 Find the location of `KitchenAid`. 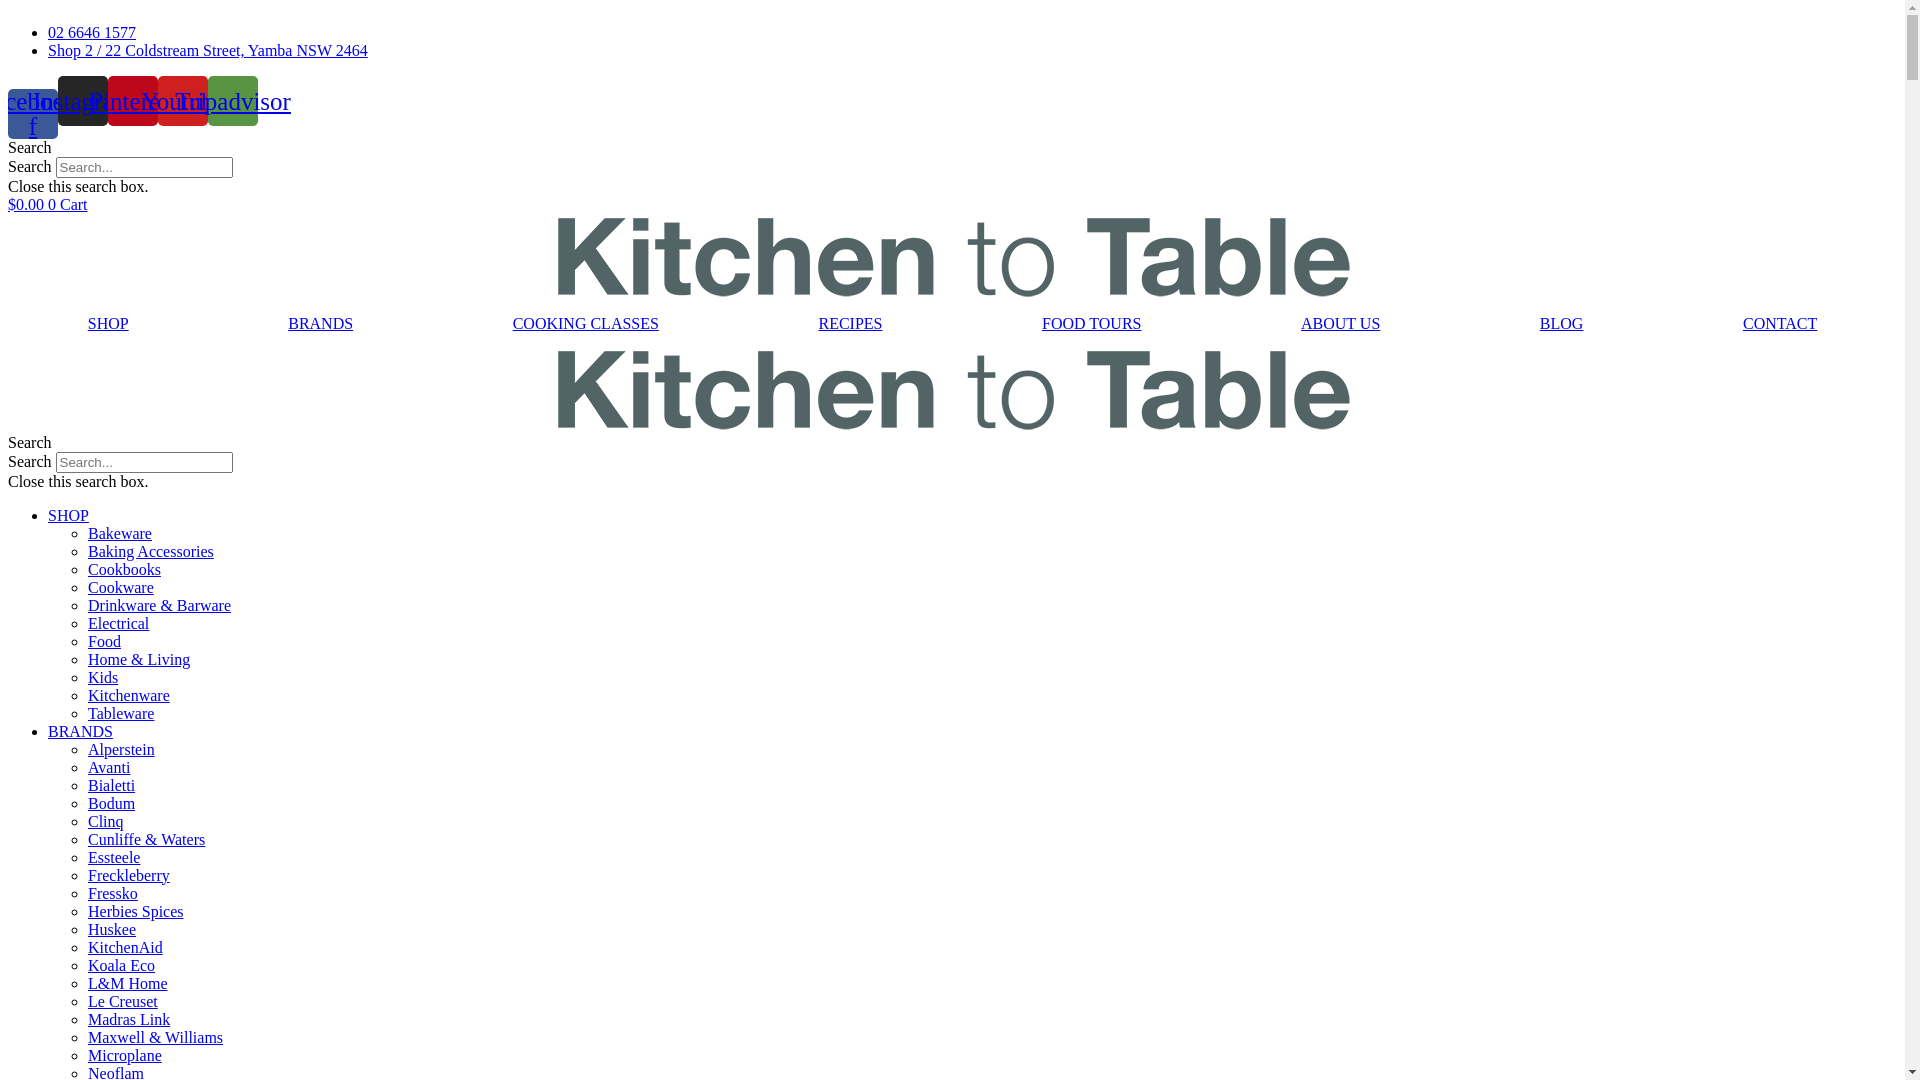

KitchenAid is located at coordinates (126, 946).